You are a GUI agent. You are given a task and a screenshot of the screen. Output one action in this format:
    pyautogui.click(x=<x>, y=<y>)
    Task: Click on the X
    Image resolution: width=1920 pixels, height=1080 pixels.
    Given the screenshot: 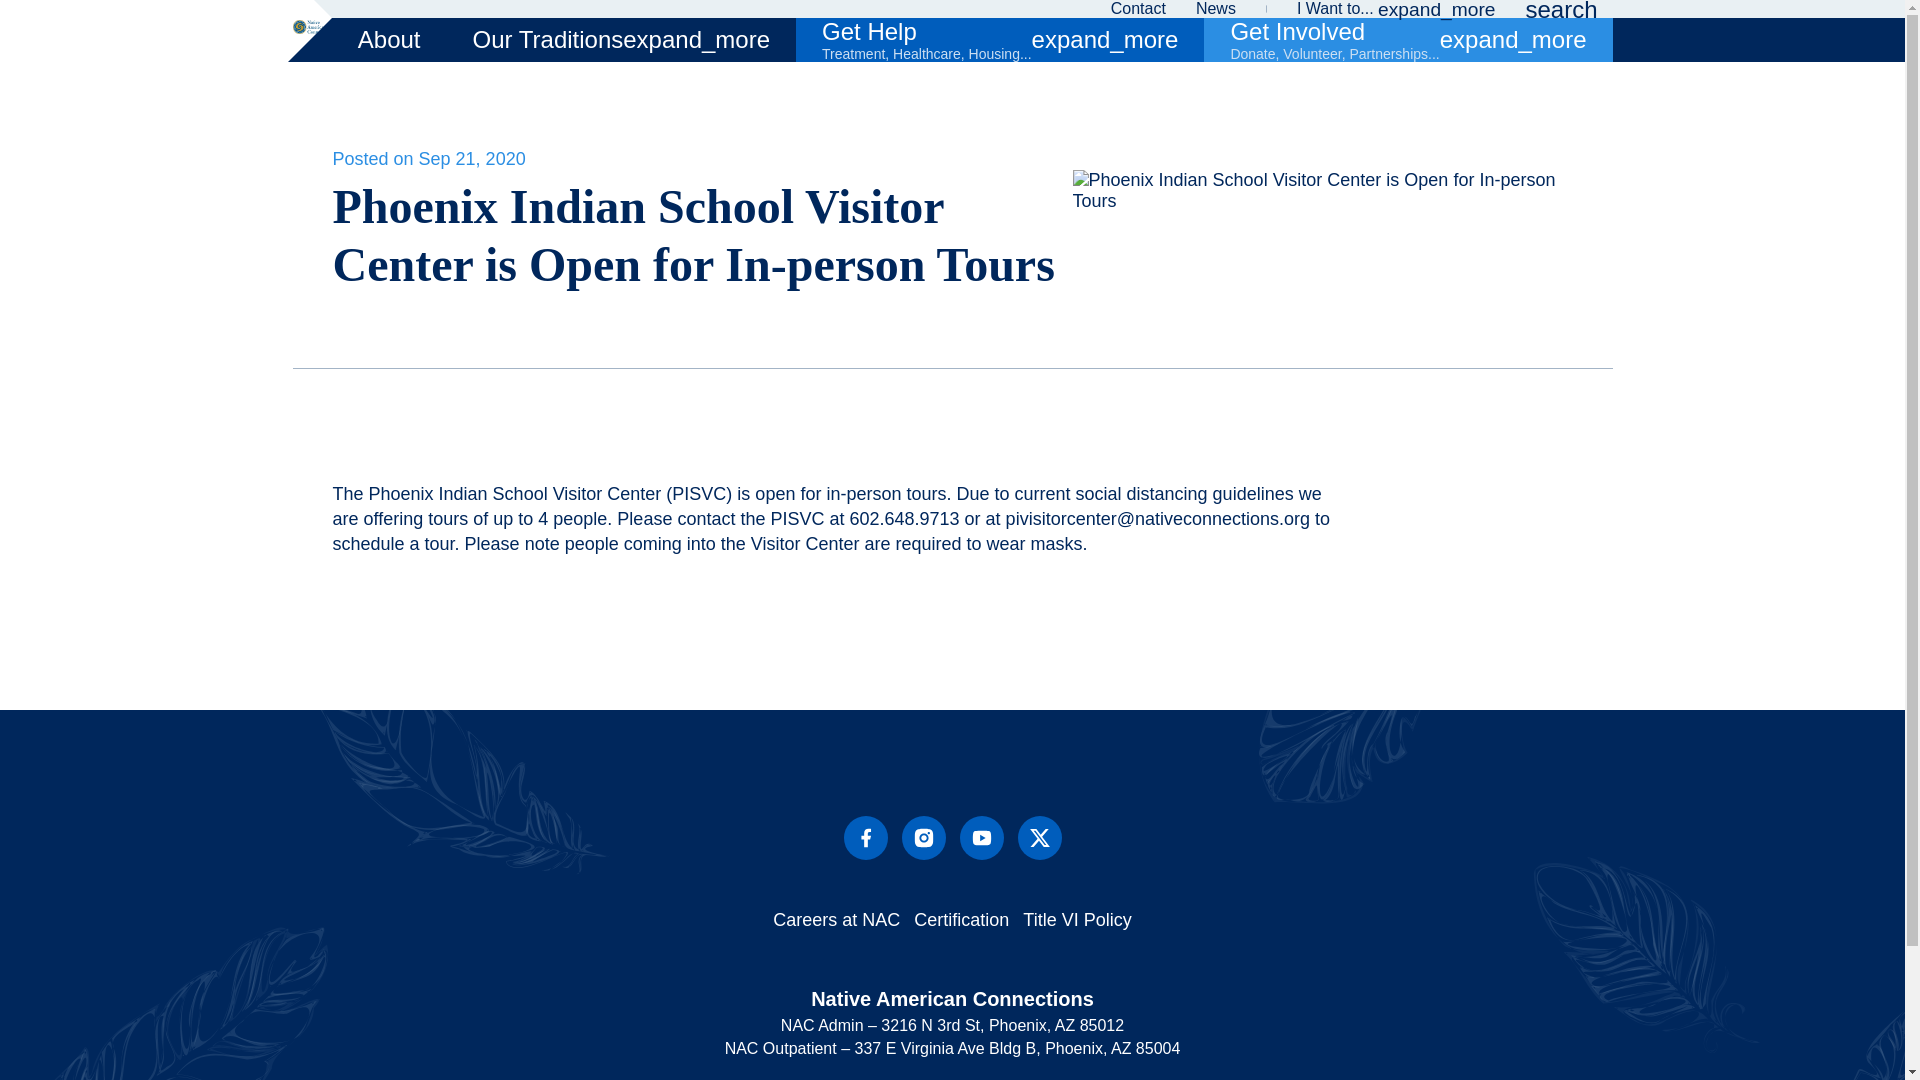 What is the action you would take?
    pyautogui.click(x=1039, y=838)
    